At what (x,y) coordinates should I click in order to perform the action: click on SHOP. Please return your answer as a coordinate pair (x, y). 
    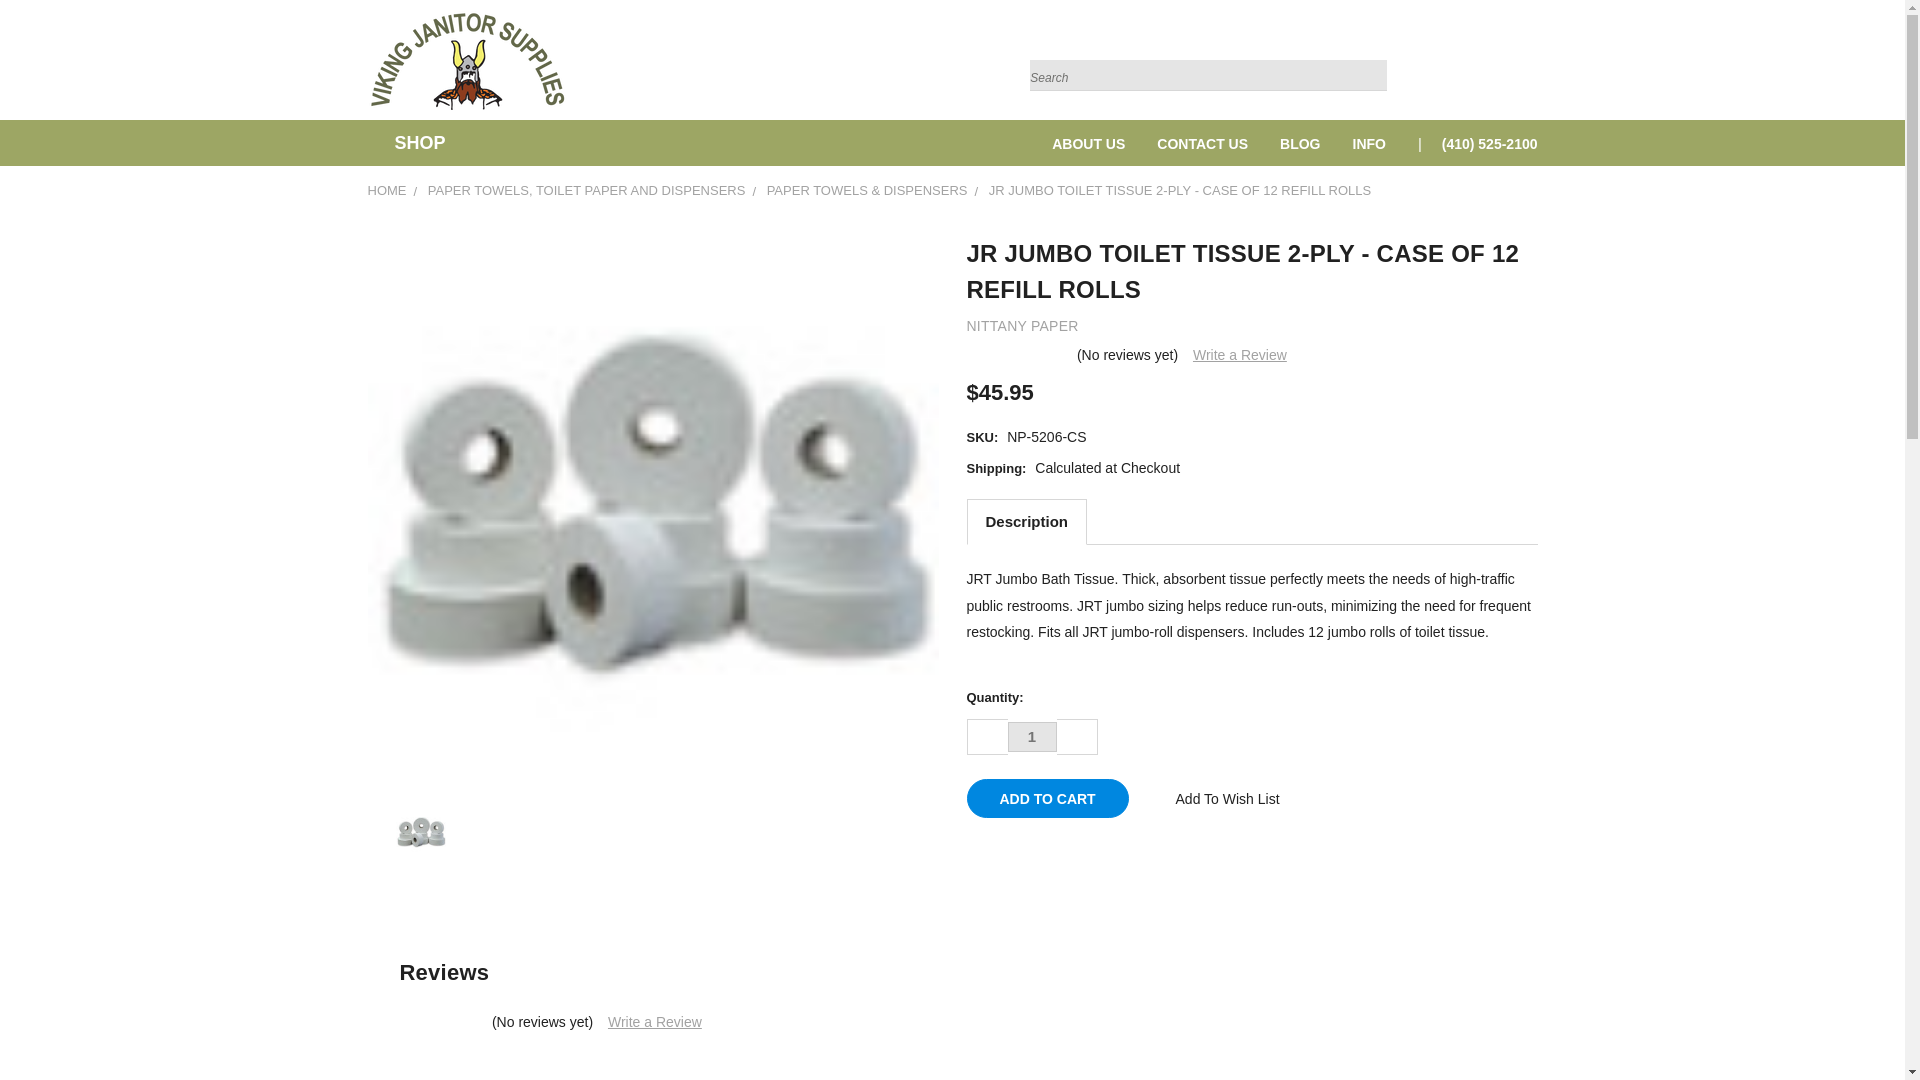
    Looking at the image, I should click on (415, 143).